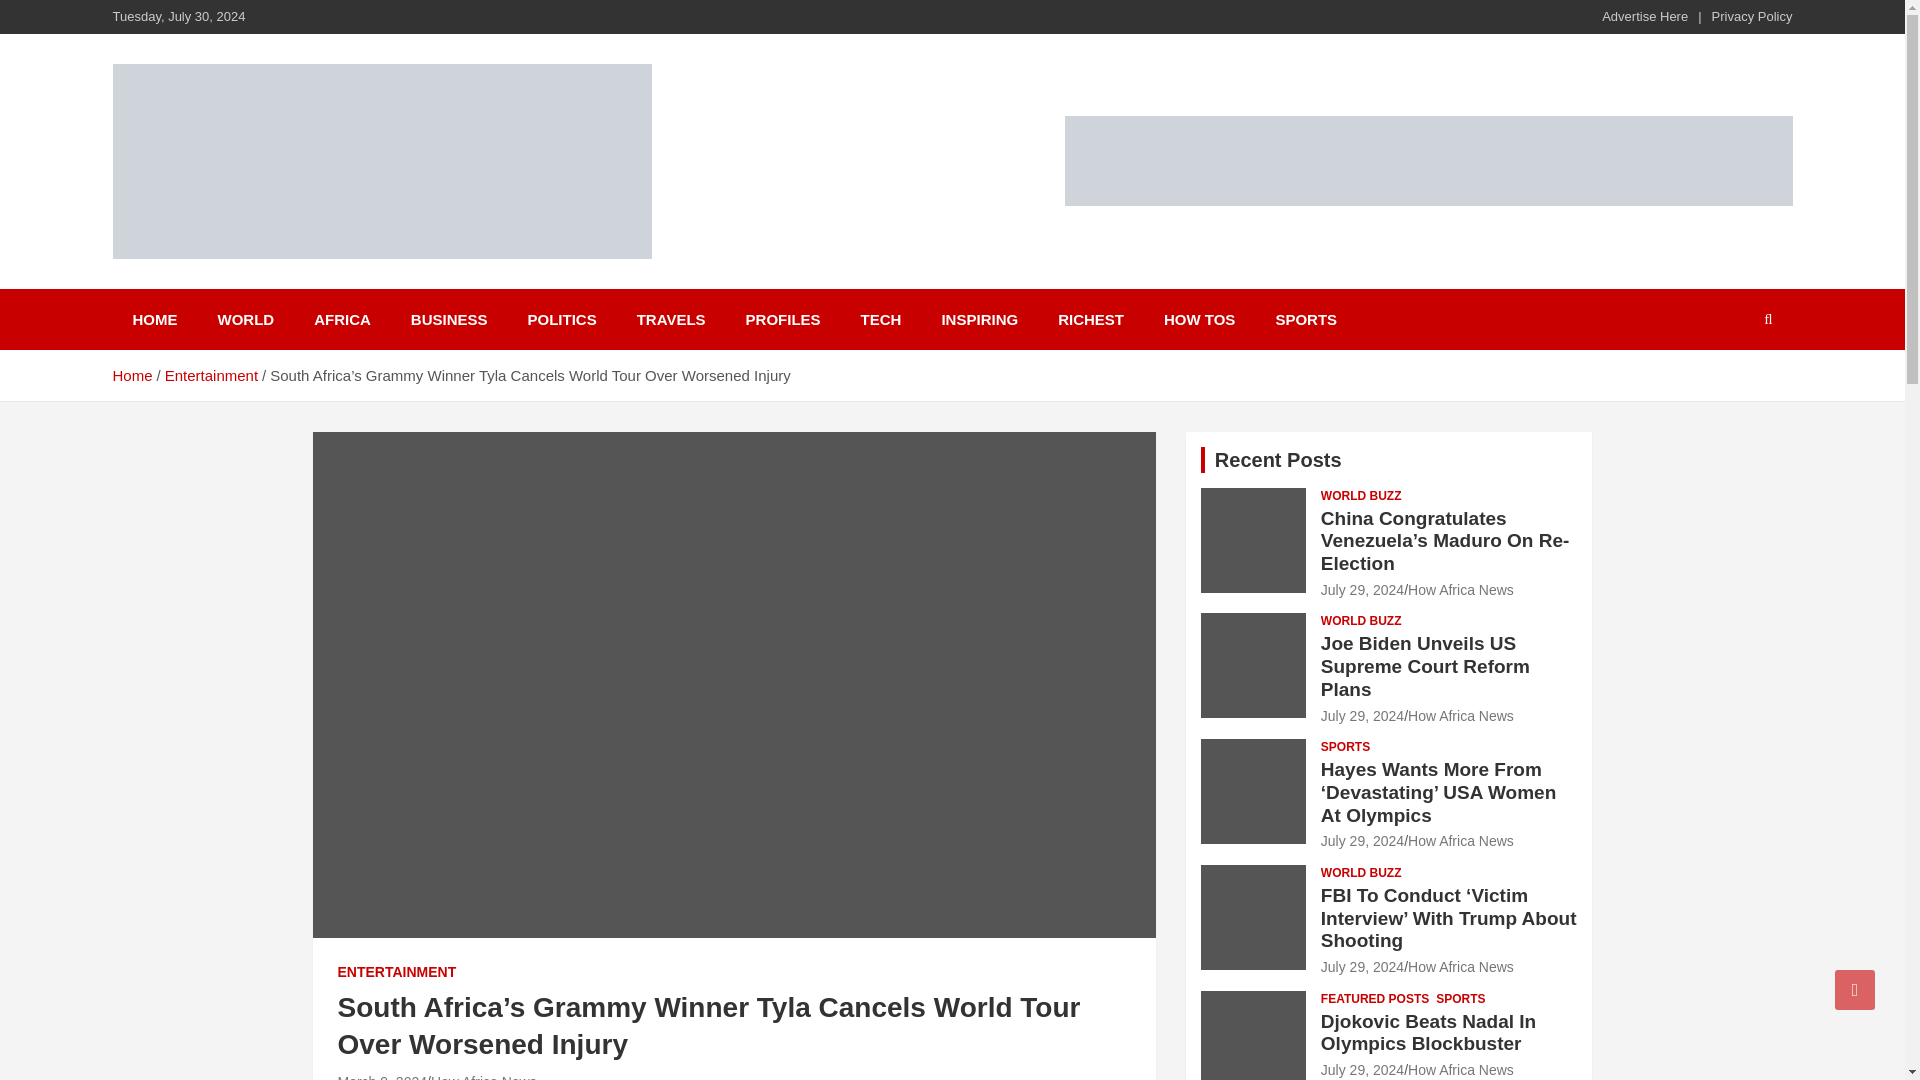 This screenshot has width=1920, height=1080. Describe the element at coordinates (1278, 460) in the screenshot. I see `Recent Posts` at that location.